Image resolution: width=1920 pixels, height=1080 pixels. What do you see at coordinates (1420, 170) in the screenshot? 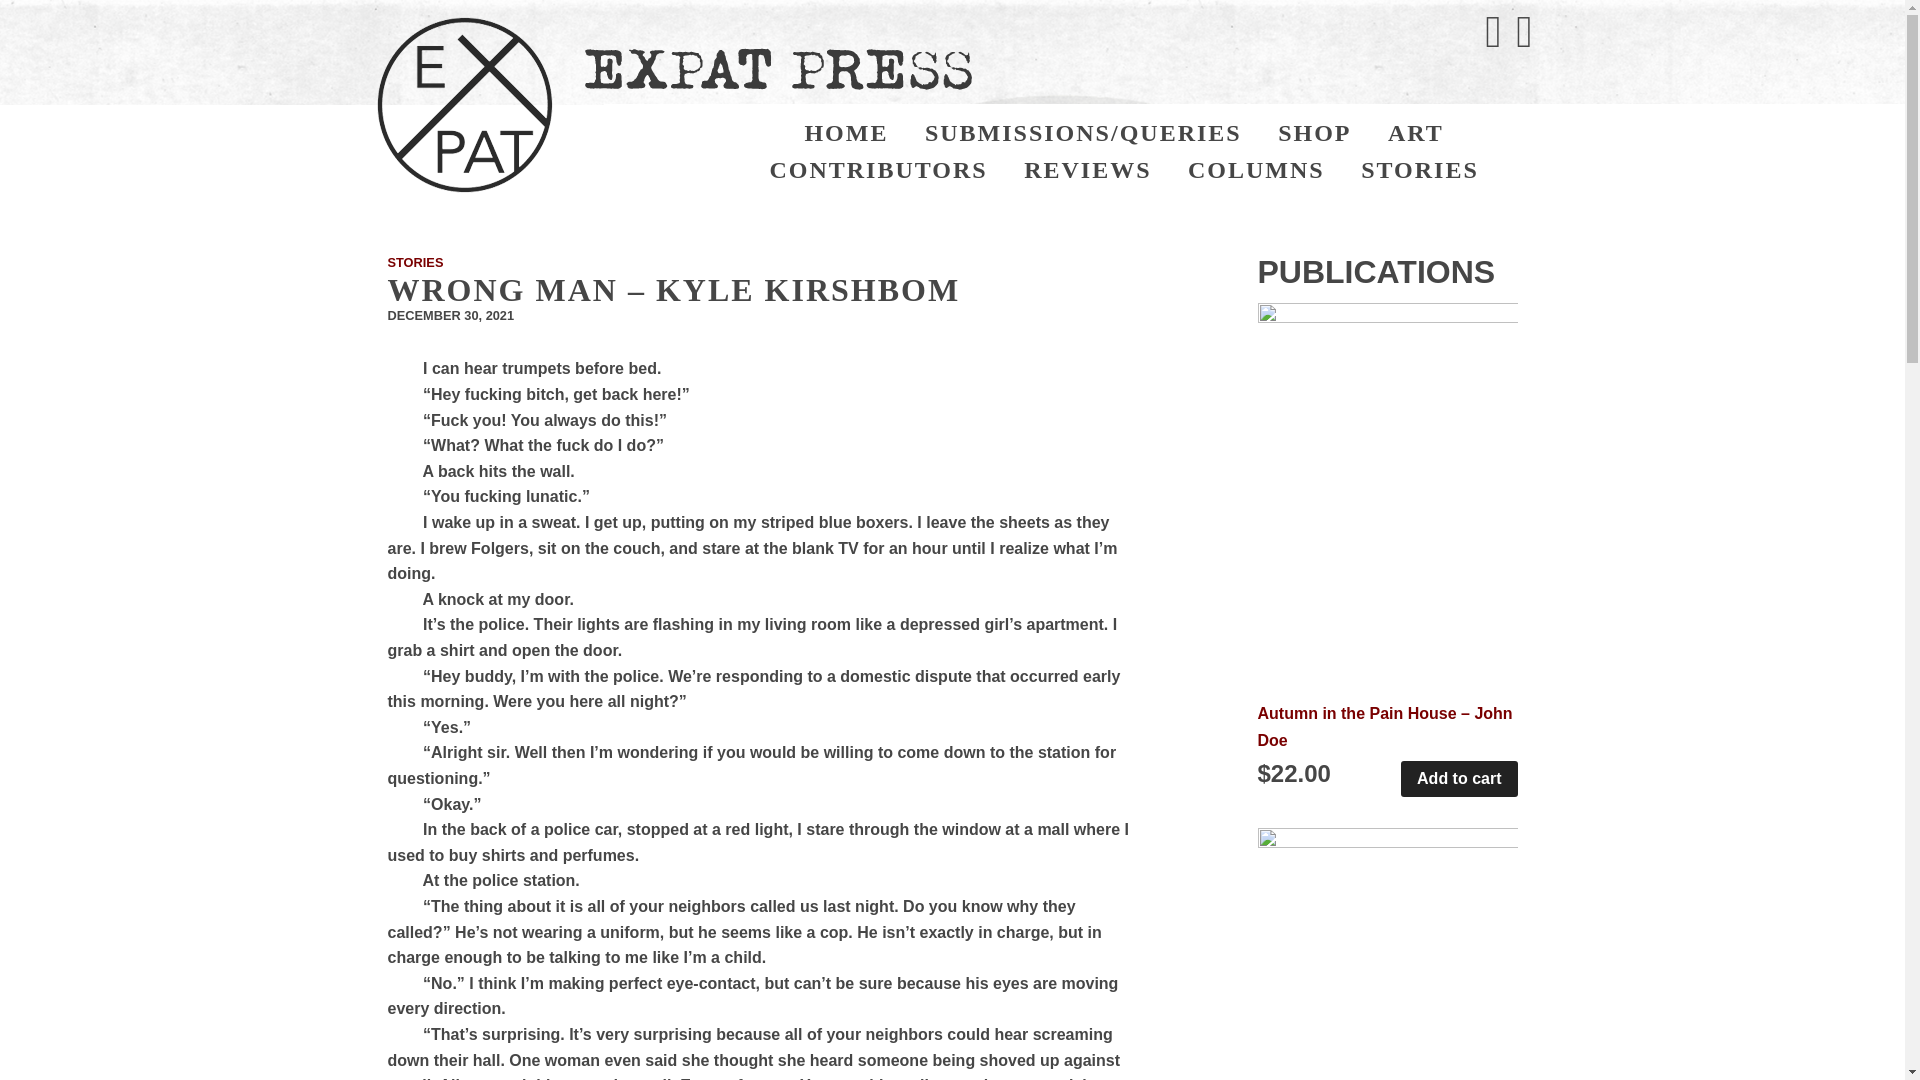
I see `STORIES` at bounding box center [1420, 170].